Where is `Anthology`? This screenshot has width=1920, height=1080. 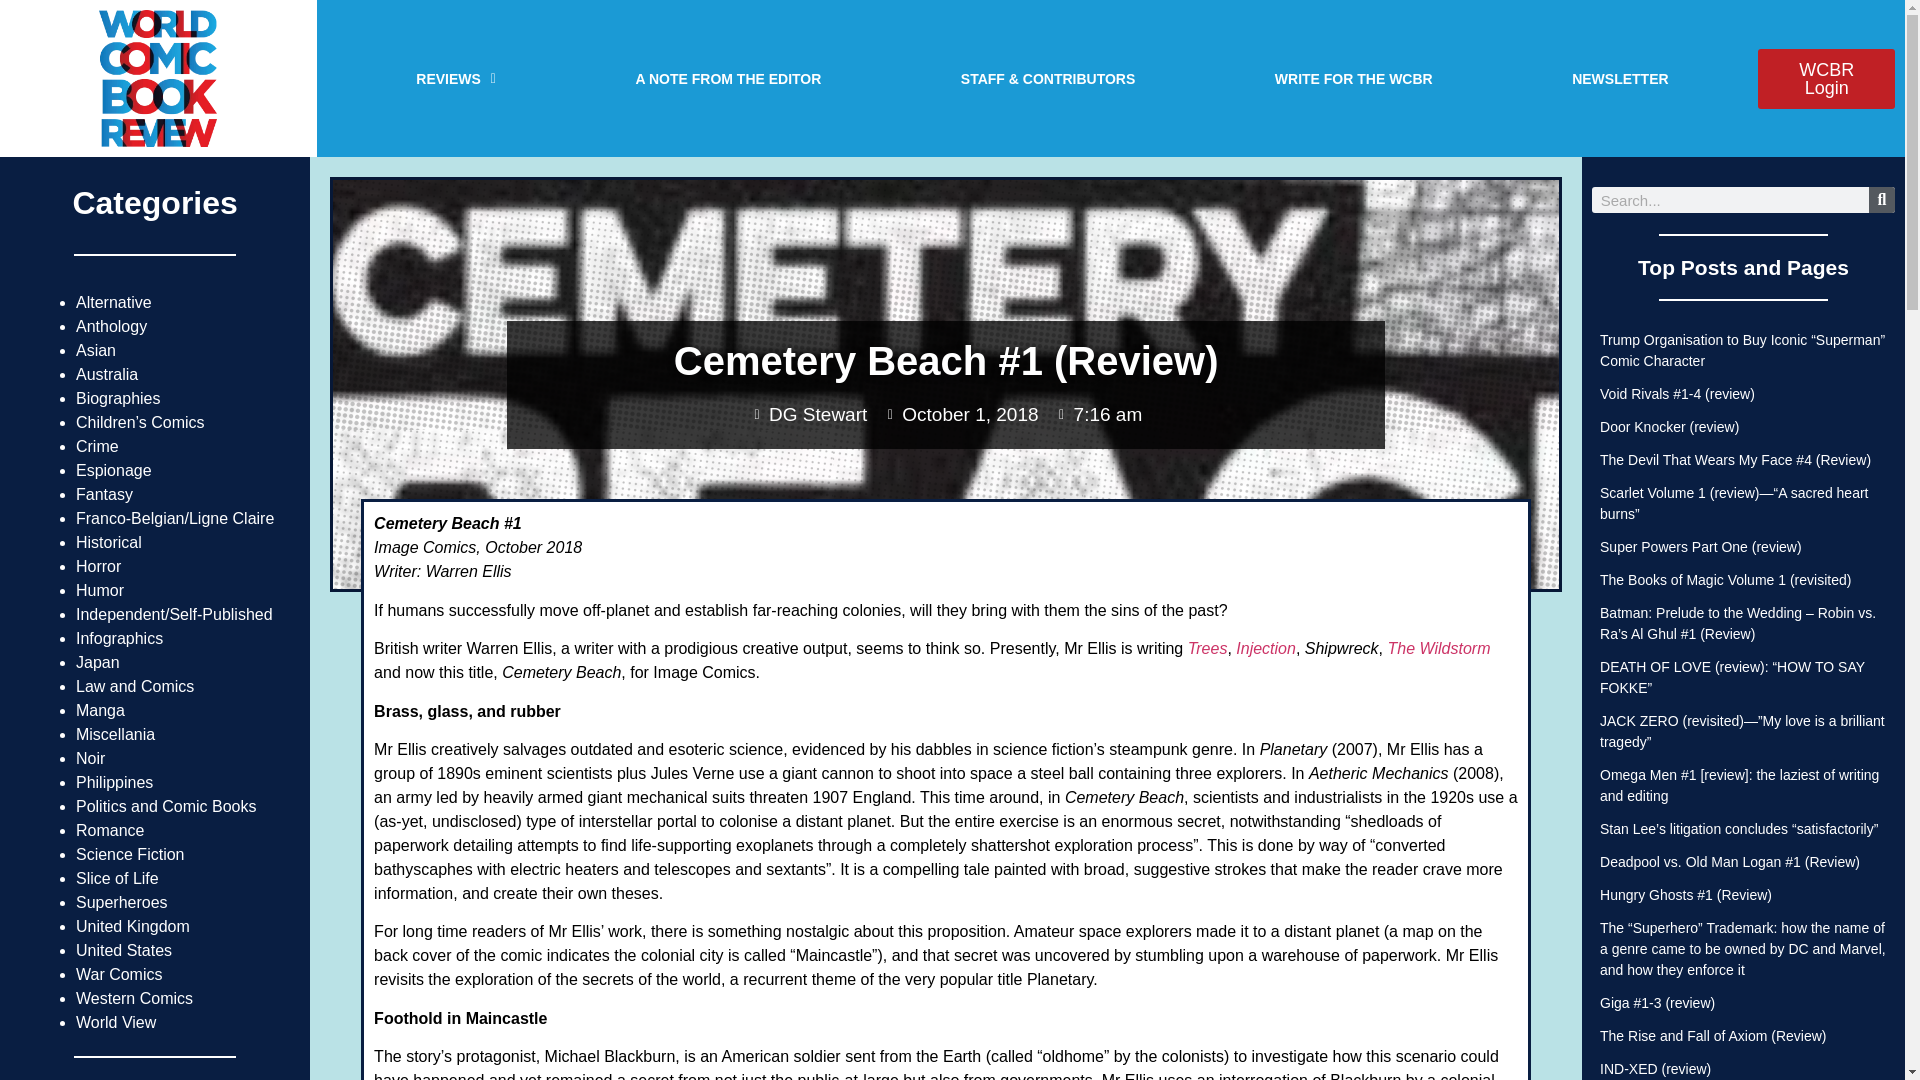 Anthology is located at coordinates (112, 326).